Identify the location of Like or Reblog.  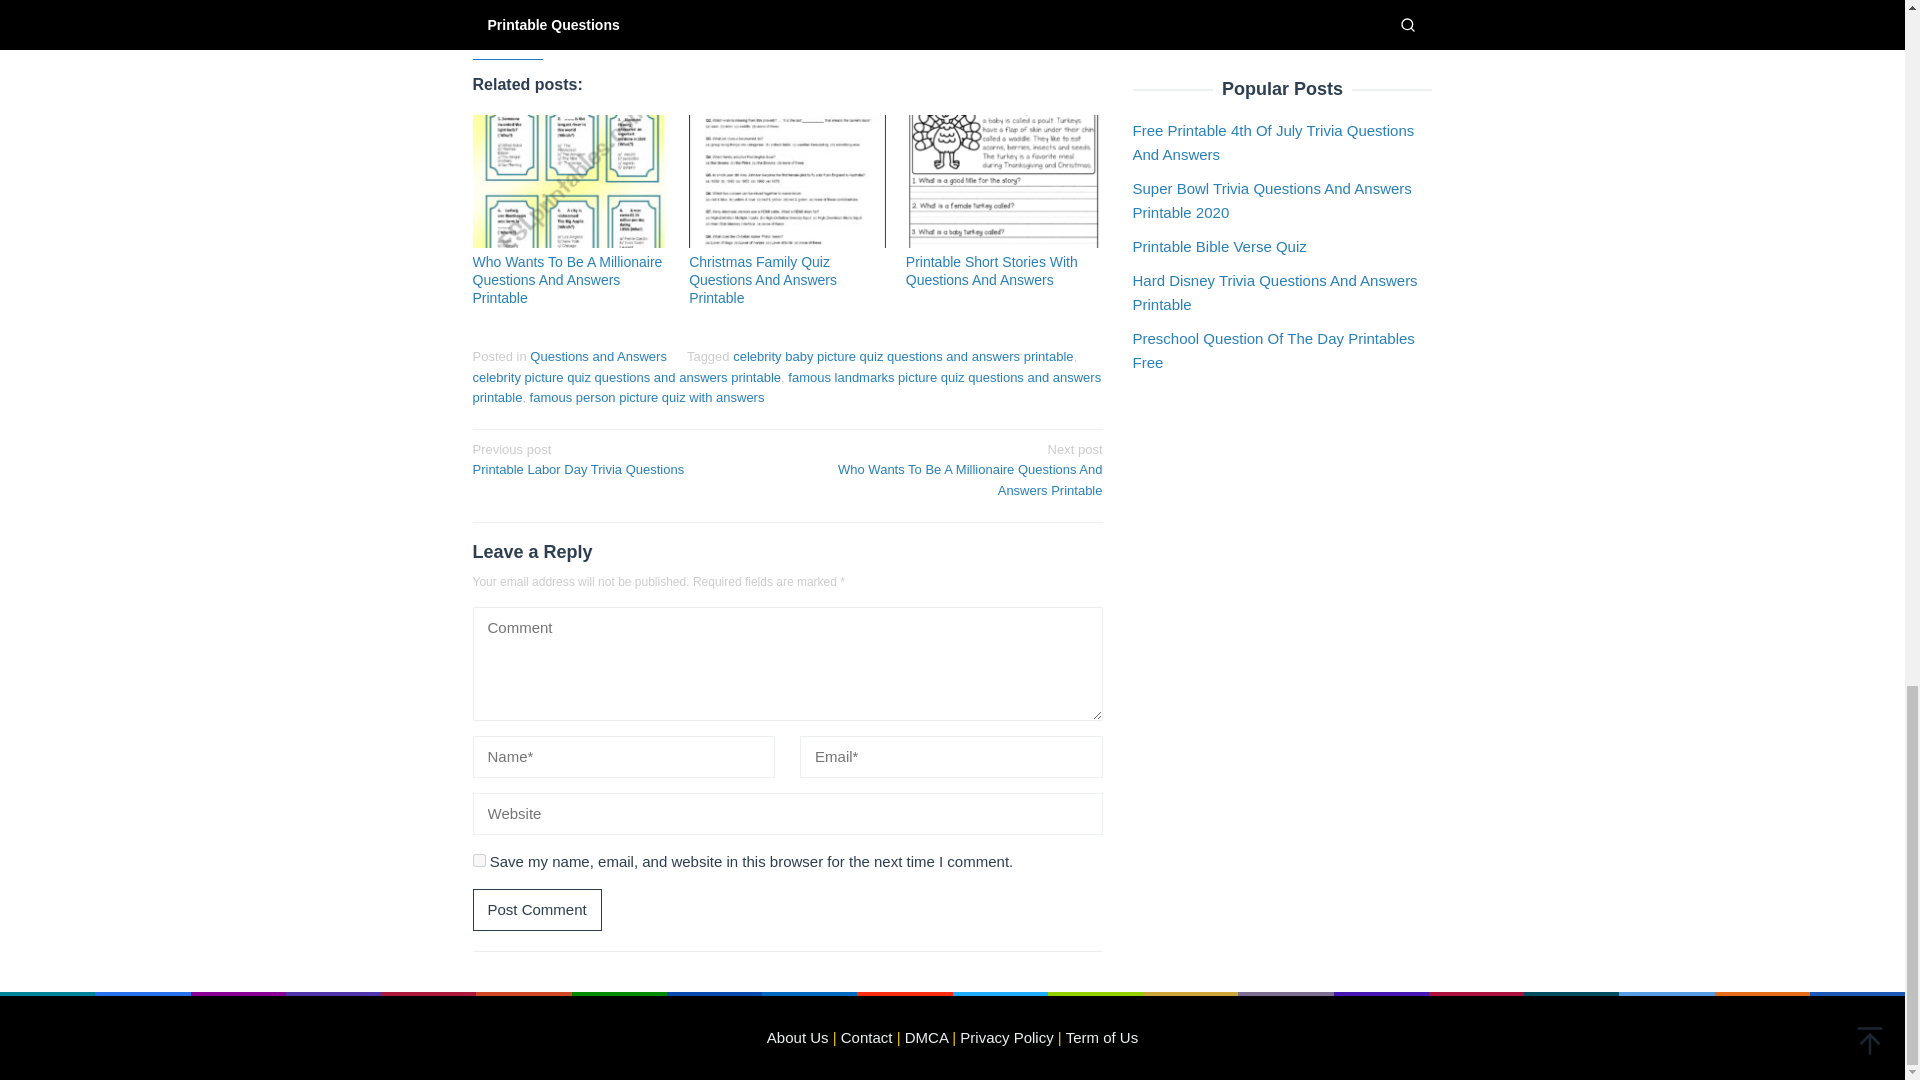
(903, 356).